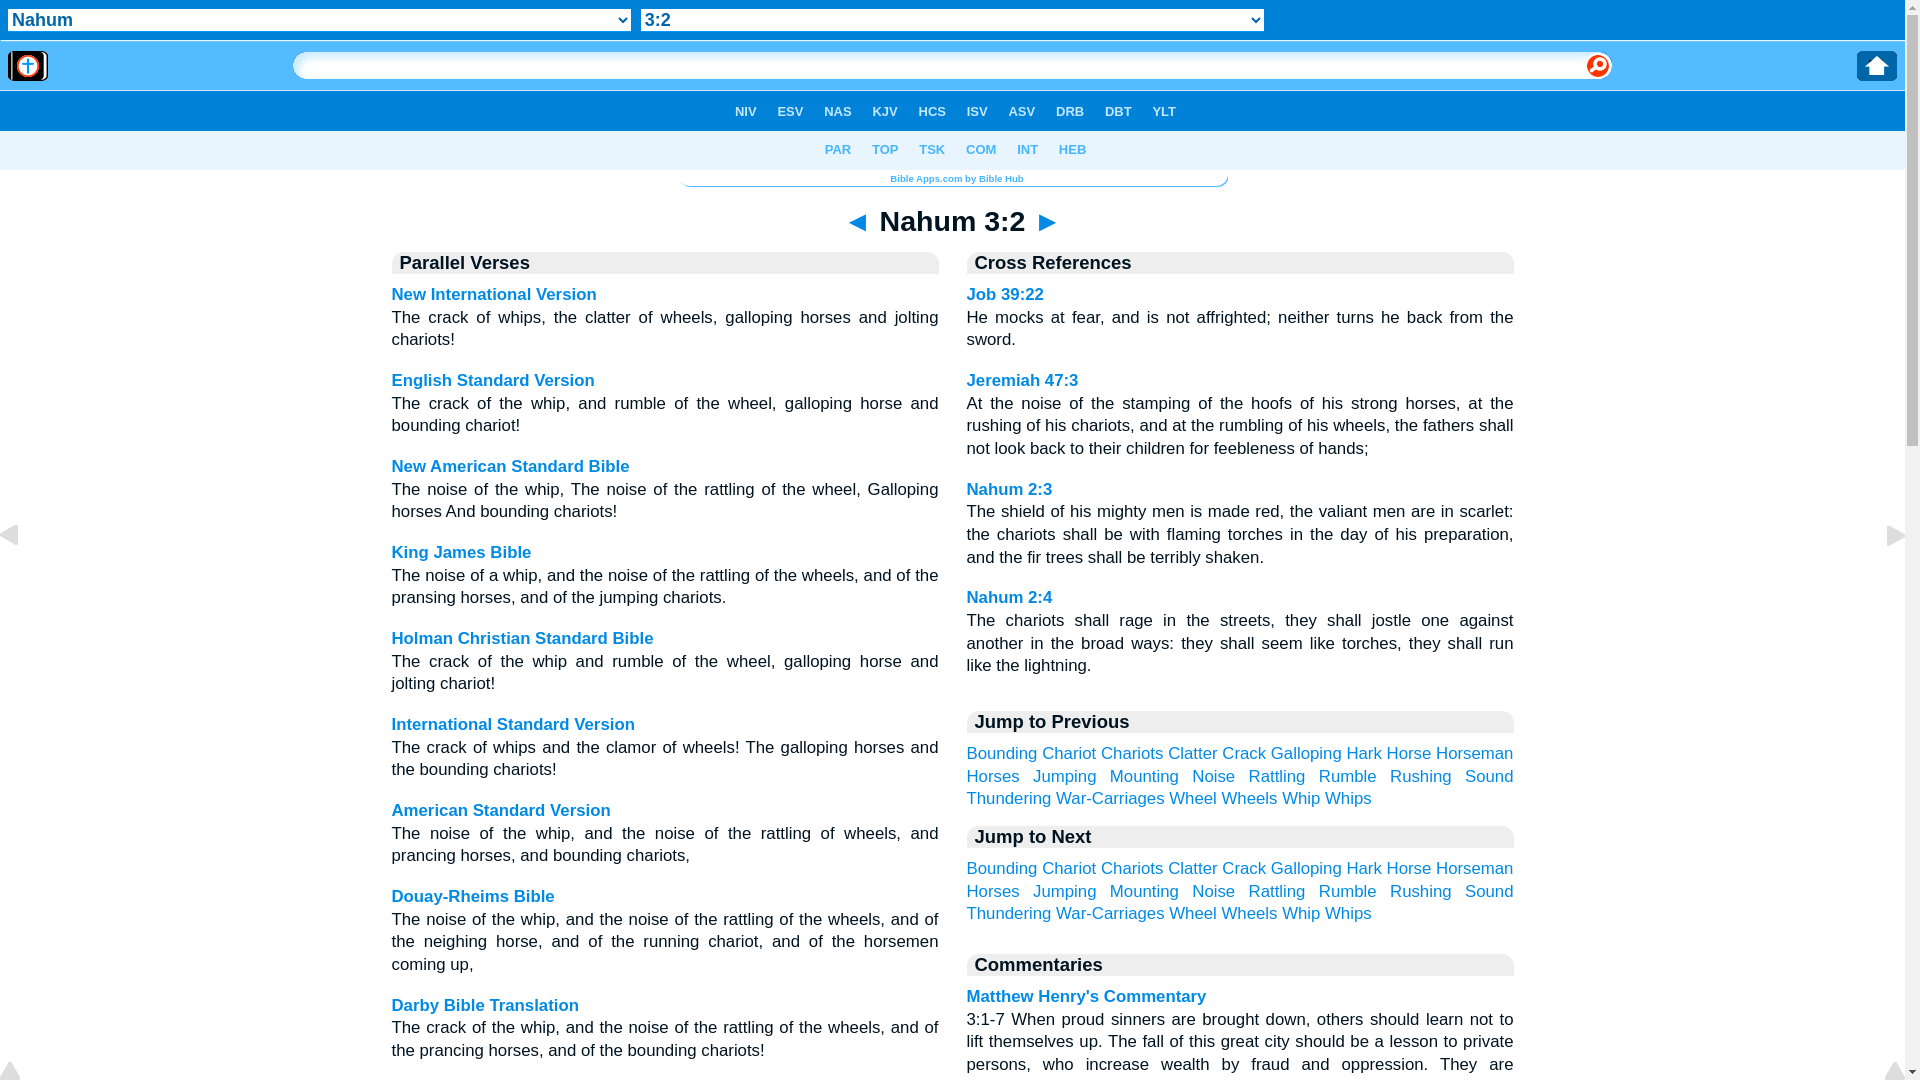  What do you see at coordinates (1348, 776) in the screenshot?
I see `Rumble` at bounding box center [1348, 776].